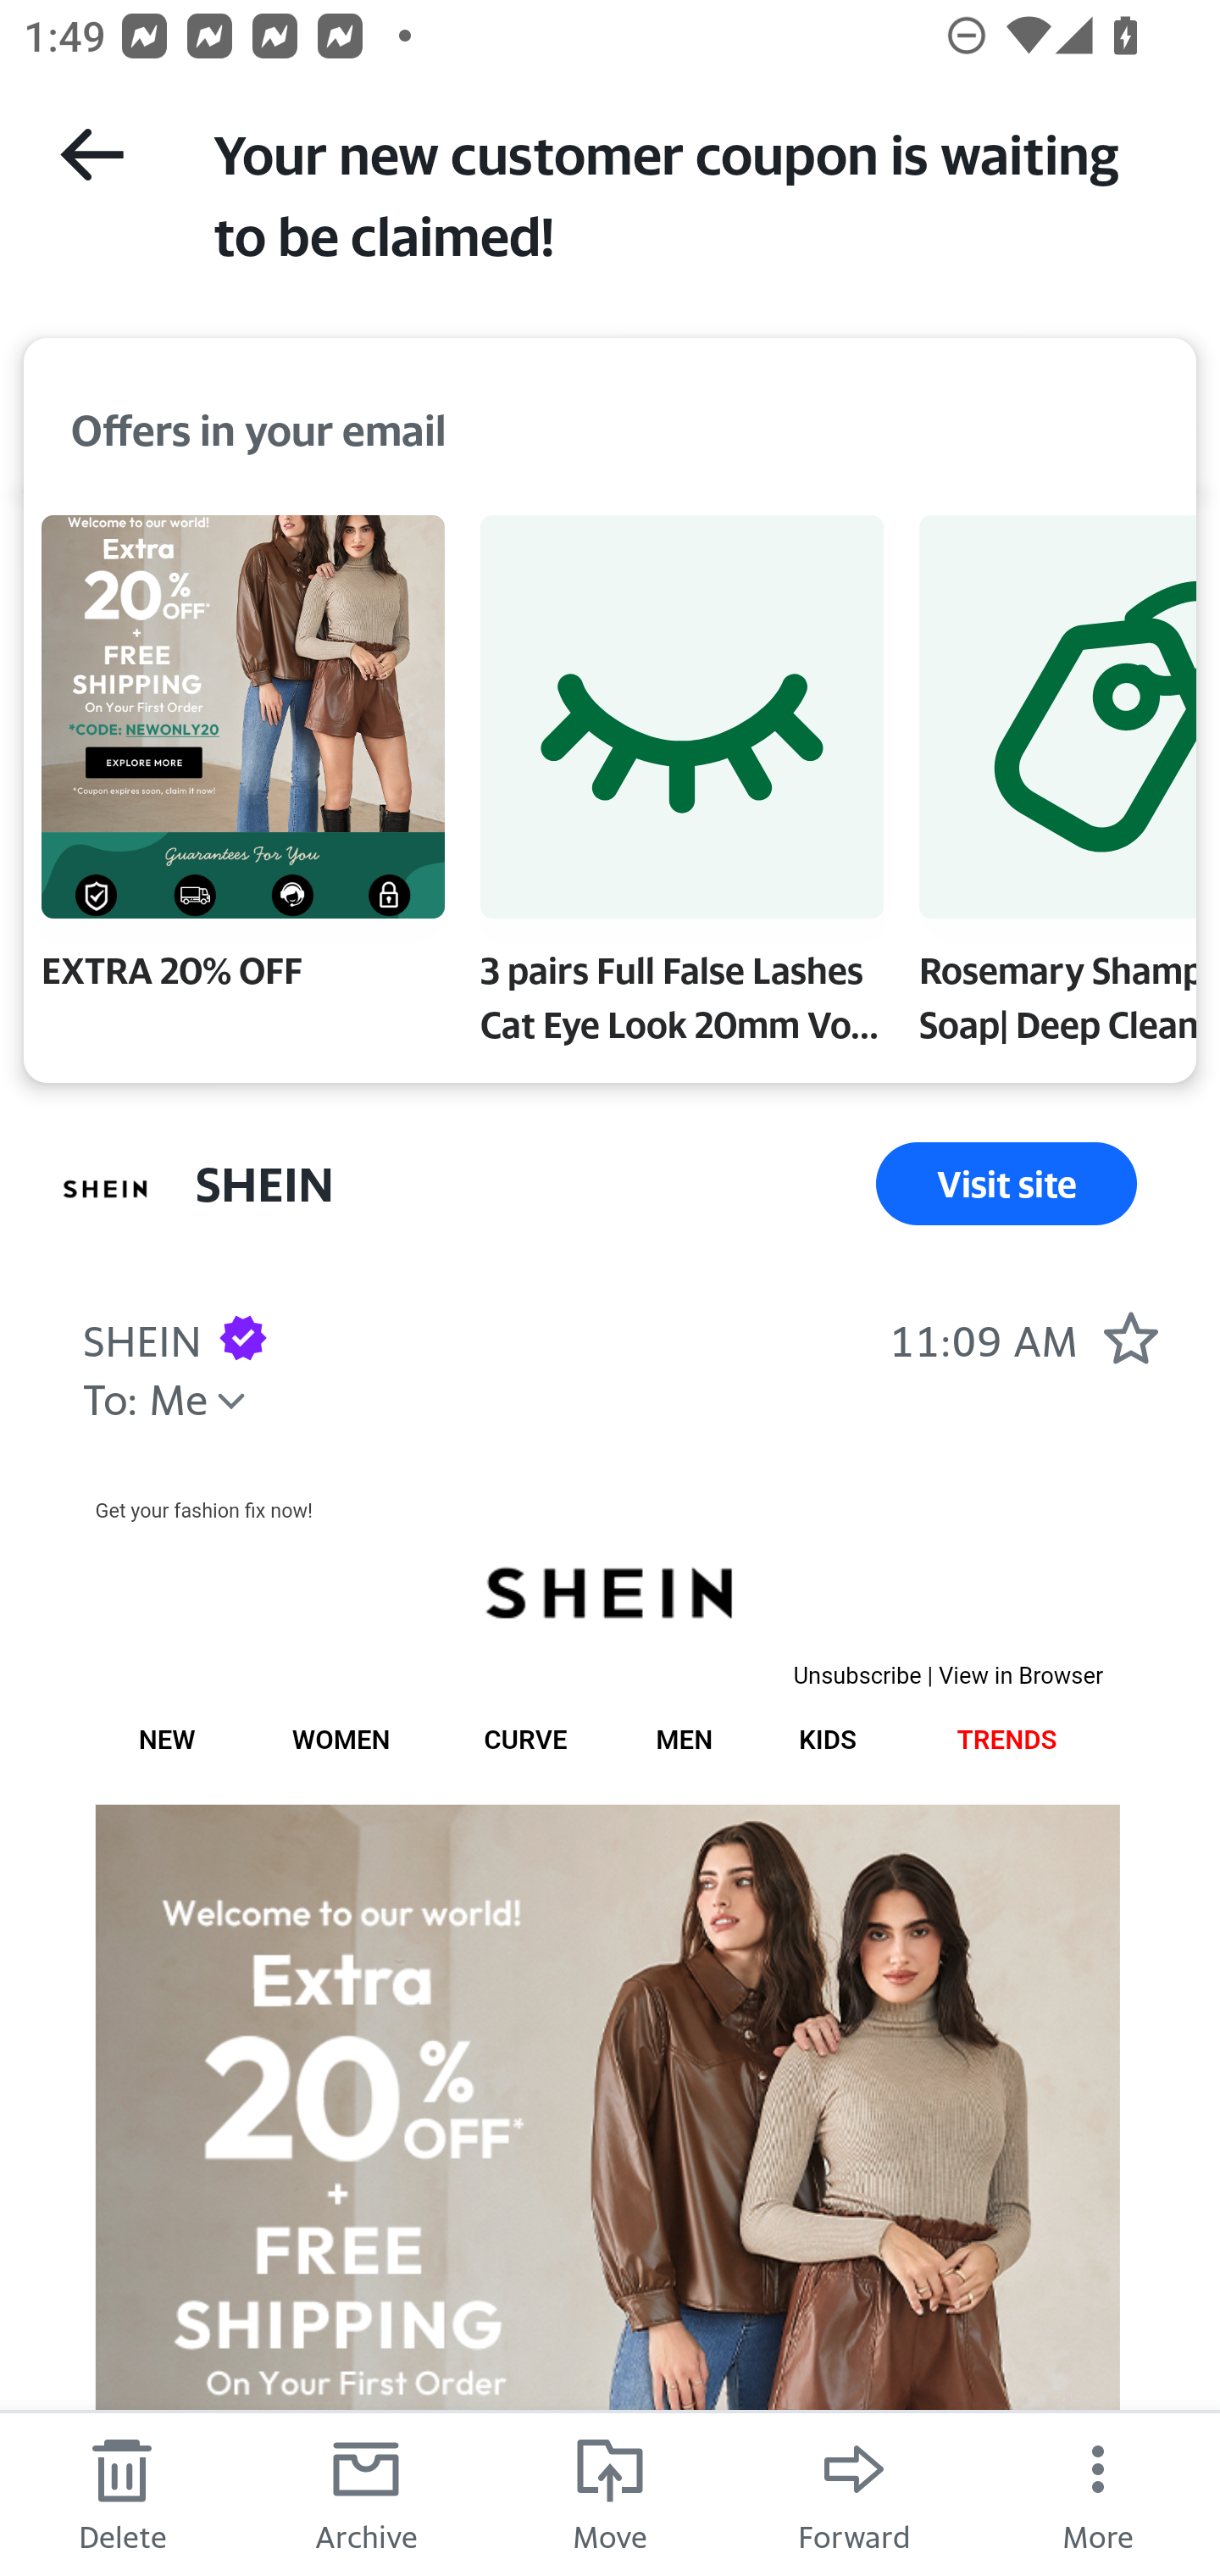 The height and width of the screenshot is (2576, 1220). I want to click on TRENDS, so click(1006, 1740).